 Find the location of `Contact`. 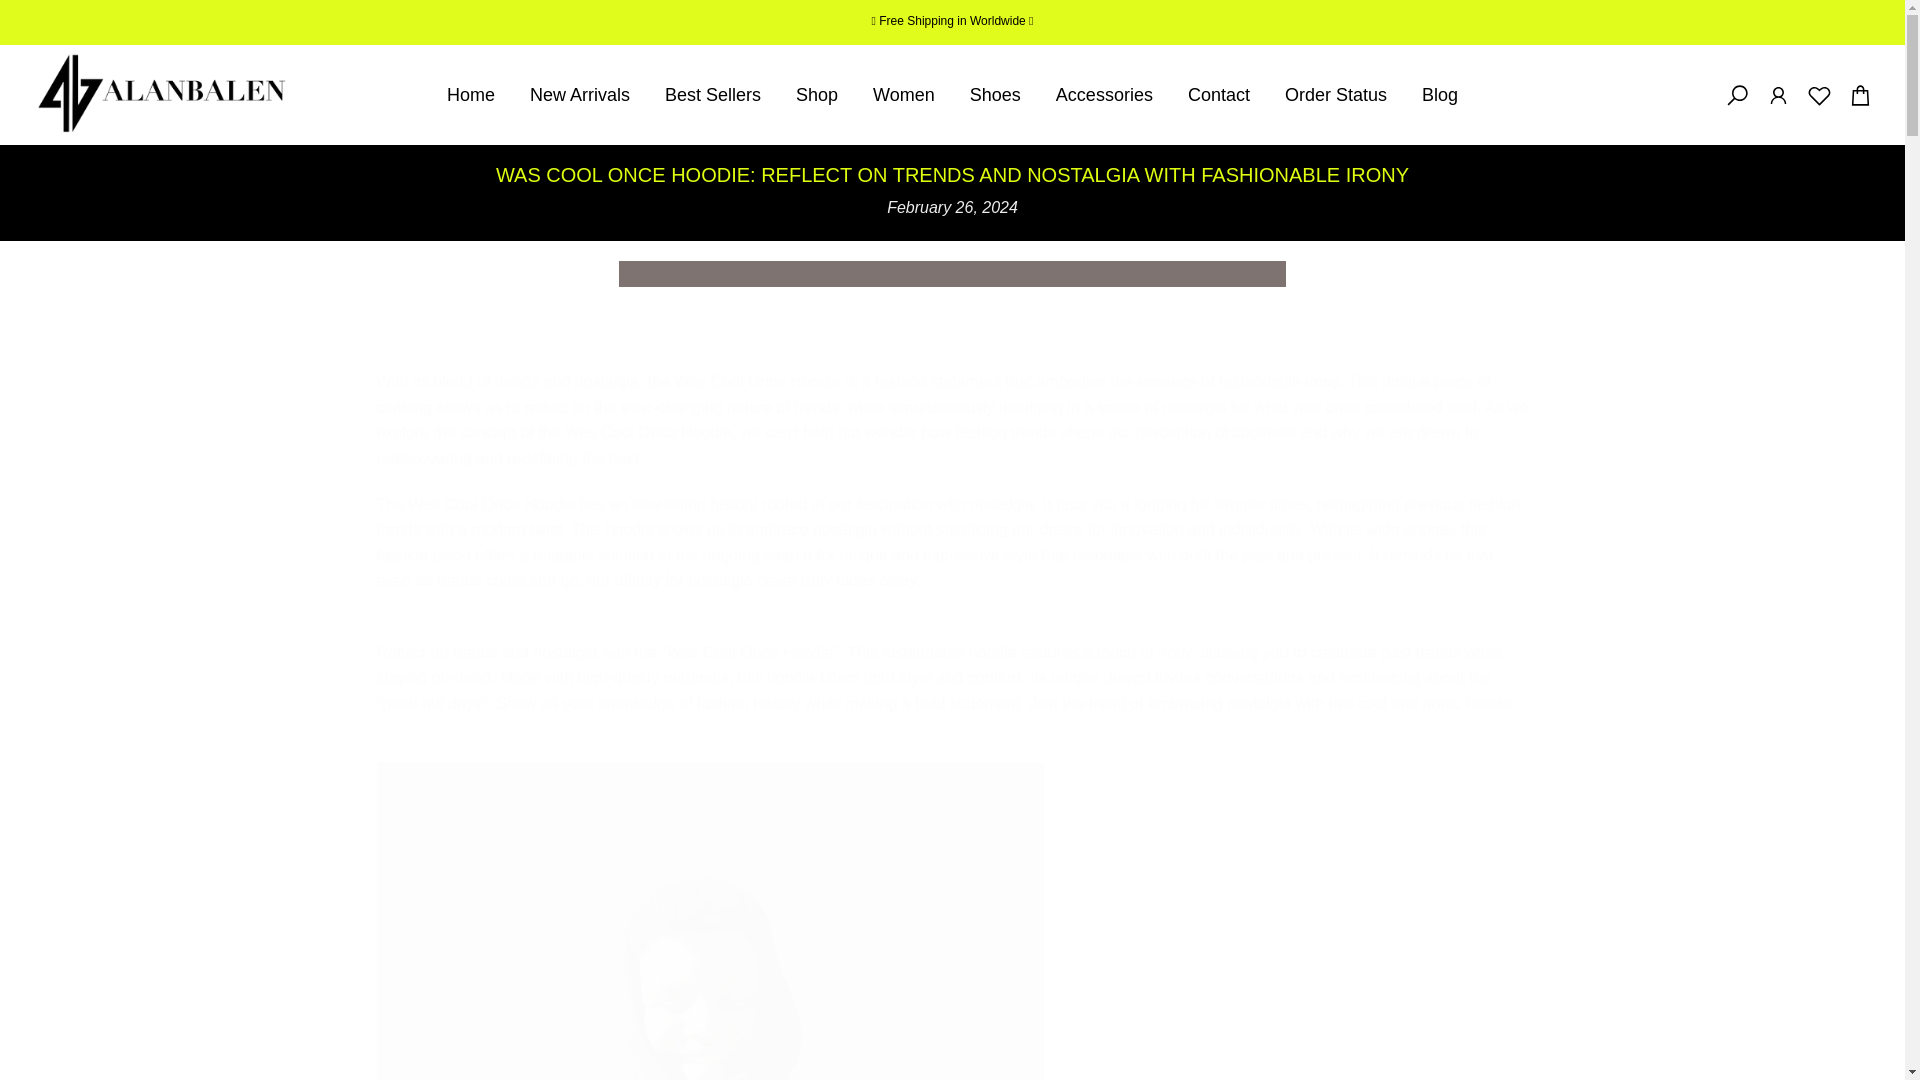

Contact is located at coordinates (1218, 95).